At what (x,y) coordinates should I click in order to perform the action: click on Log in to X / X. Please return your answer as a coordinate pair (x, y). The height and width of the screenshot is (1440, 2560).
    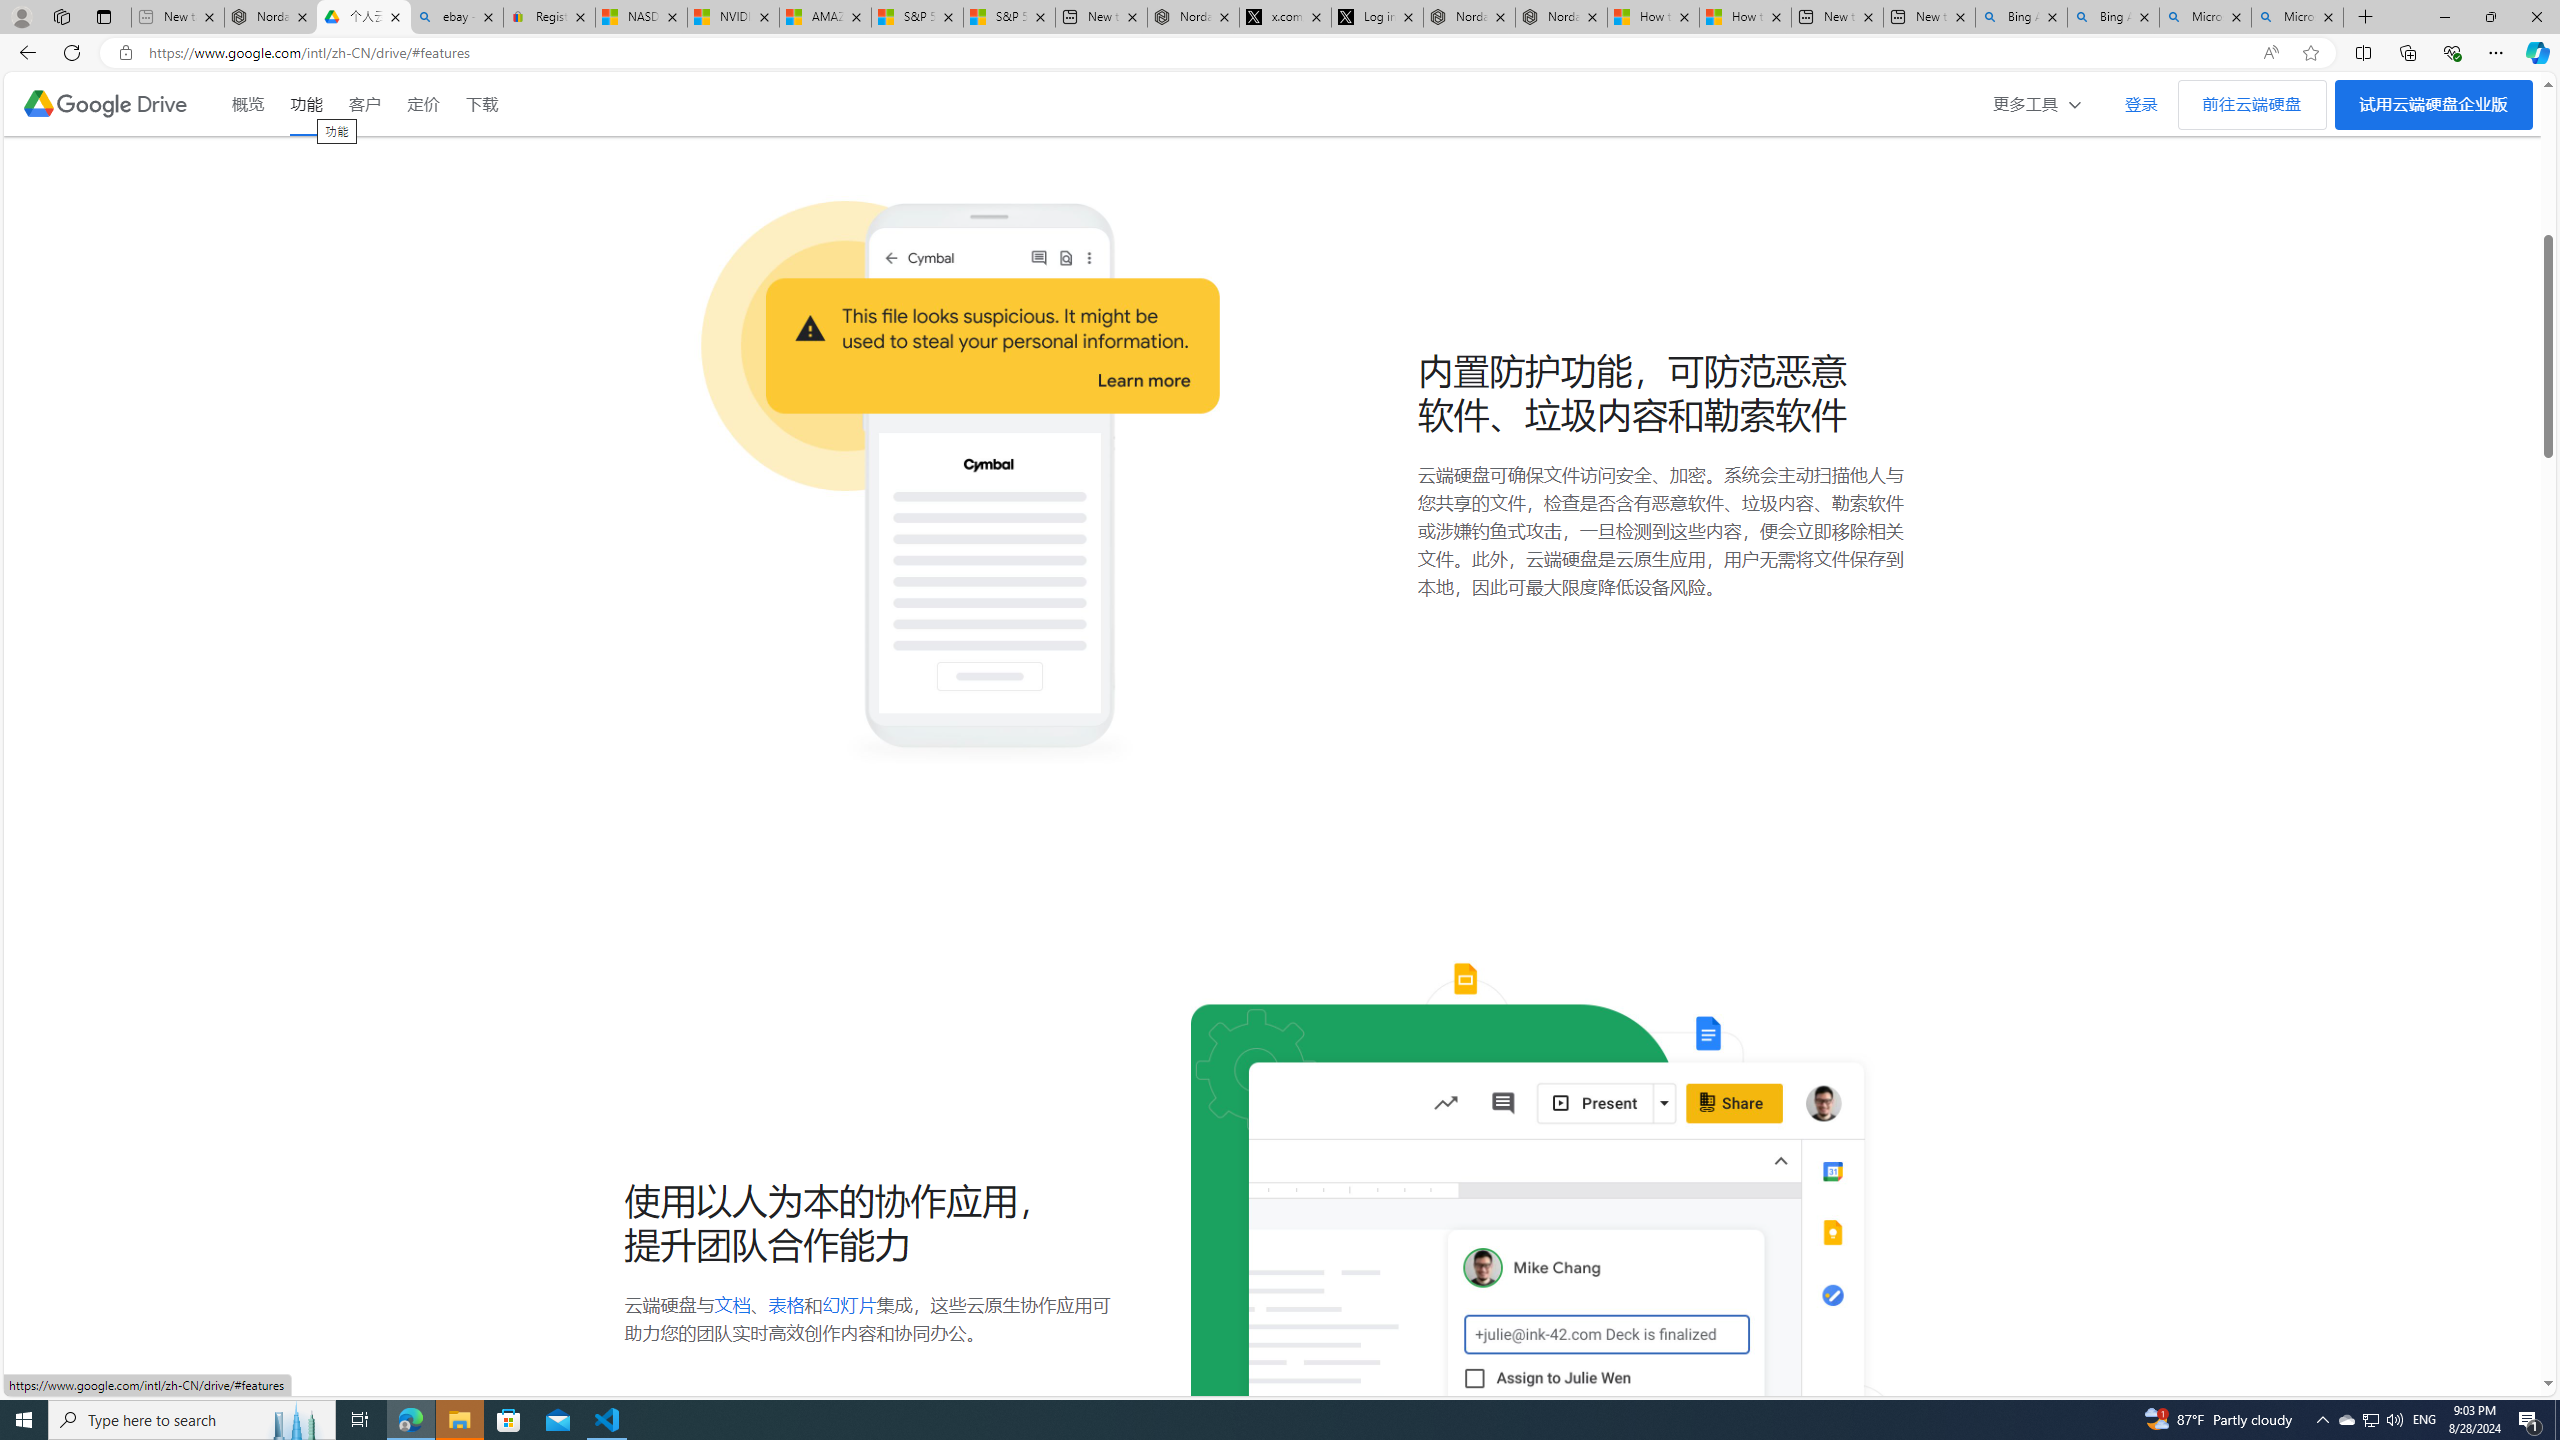
    Looking at the image, I should click on (1377, 17).